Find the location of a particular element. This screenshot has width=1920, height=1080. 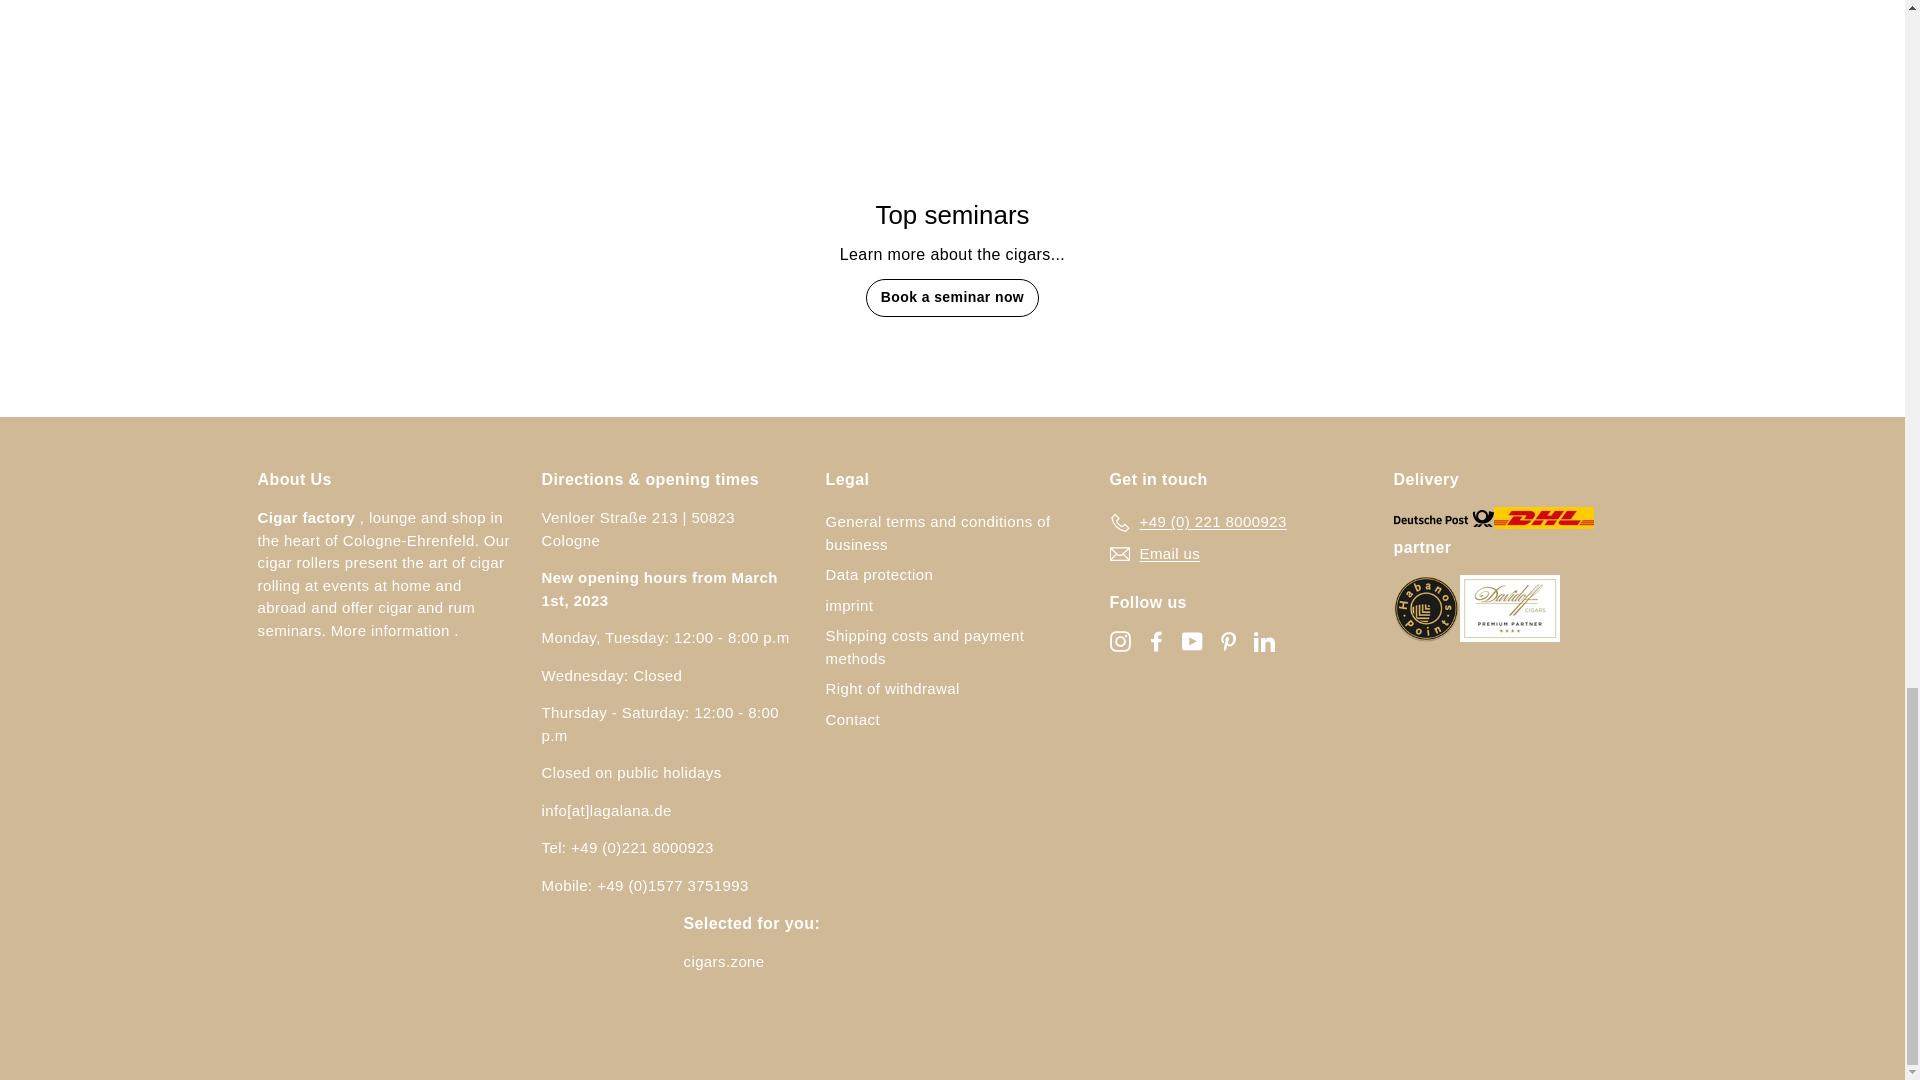

LA GALANA on Facebook is located at coordinates (1156, 641).